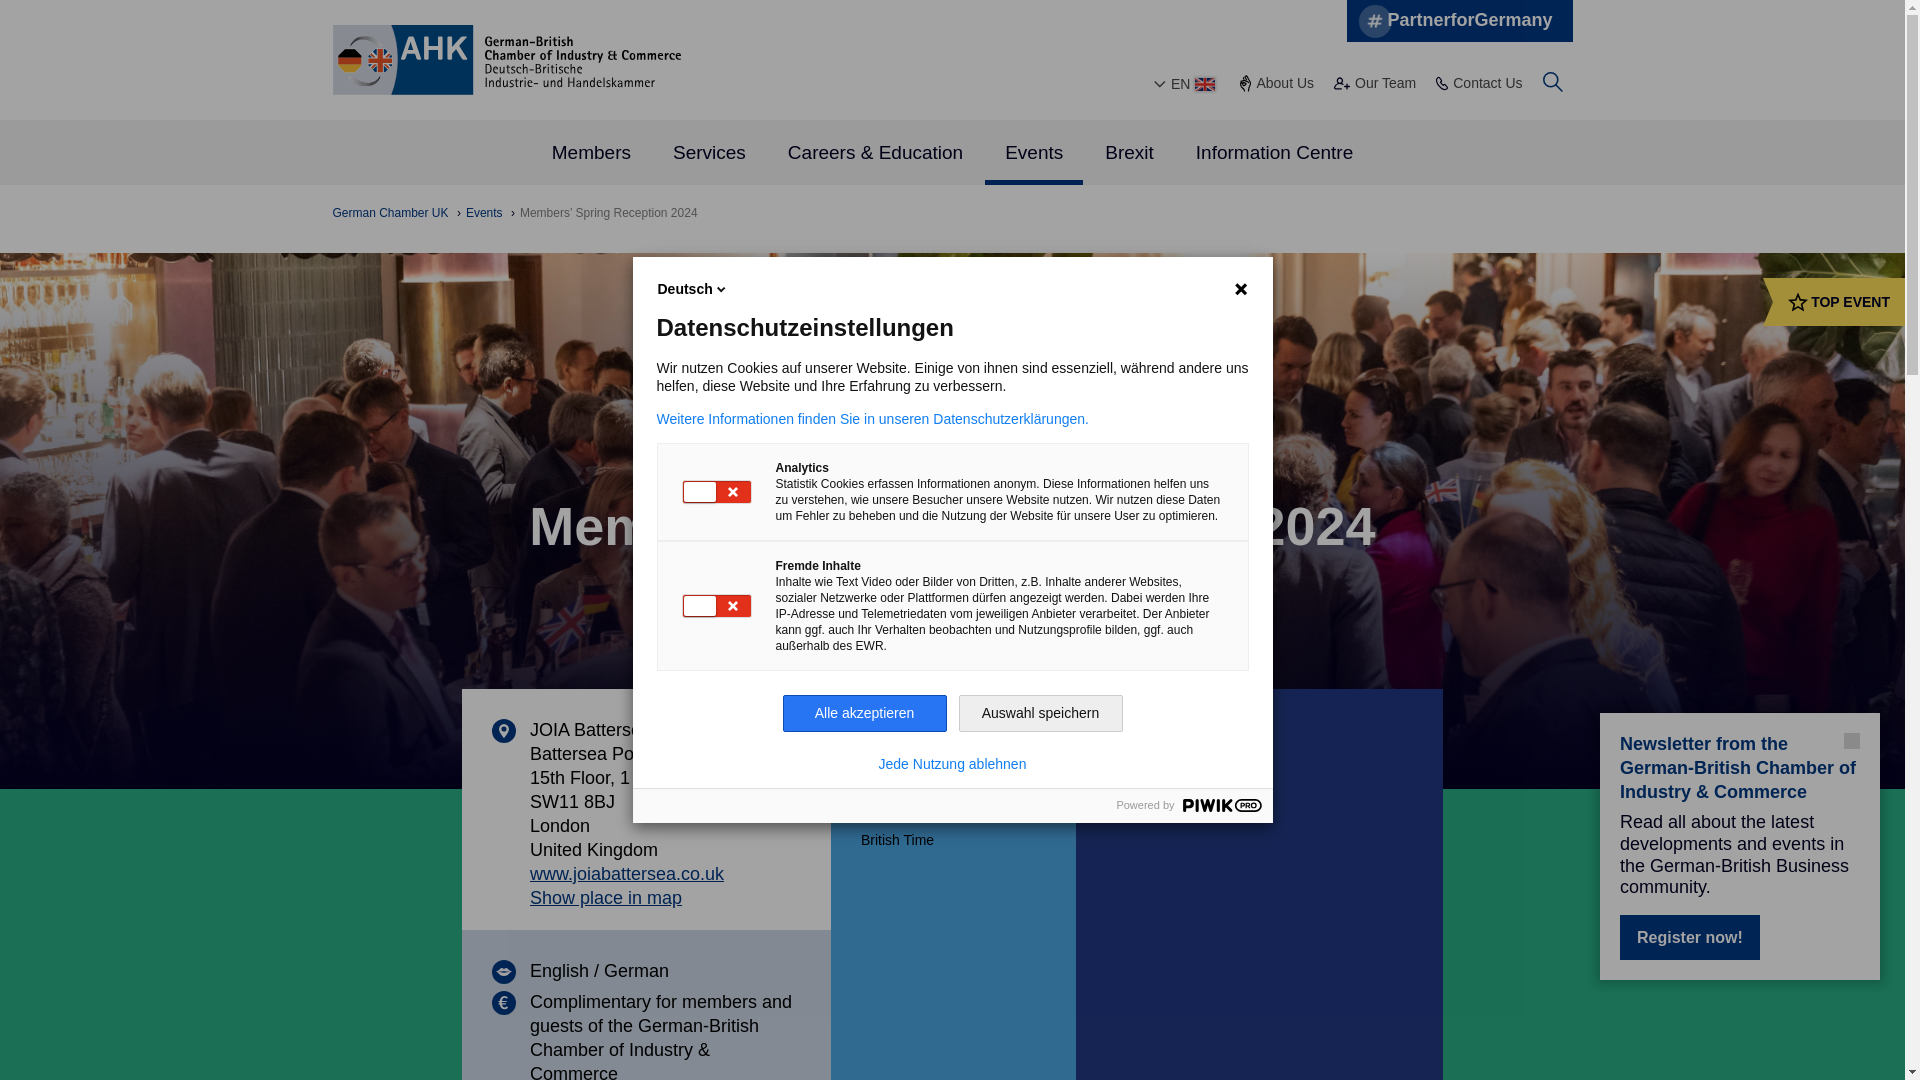 The width and height of the screenshot is (1920, 1080). What do you see at coordinates (392, 213) in the screenshot?
I see `German Chamber UK` at bounding box center [392, 213].